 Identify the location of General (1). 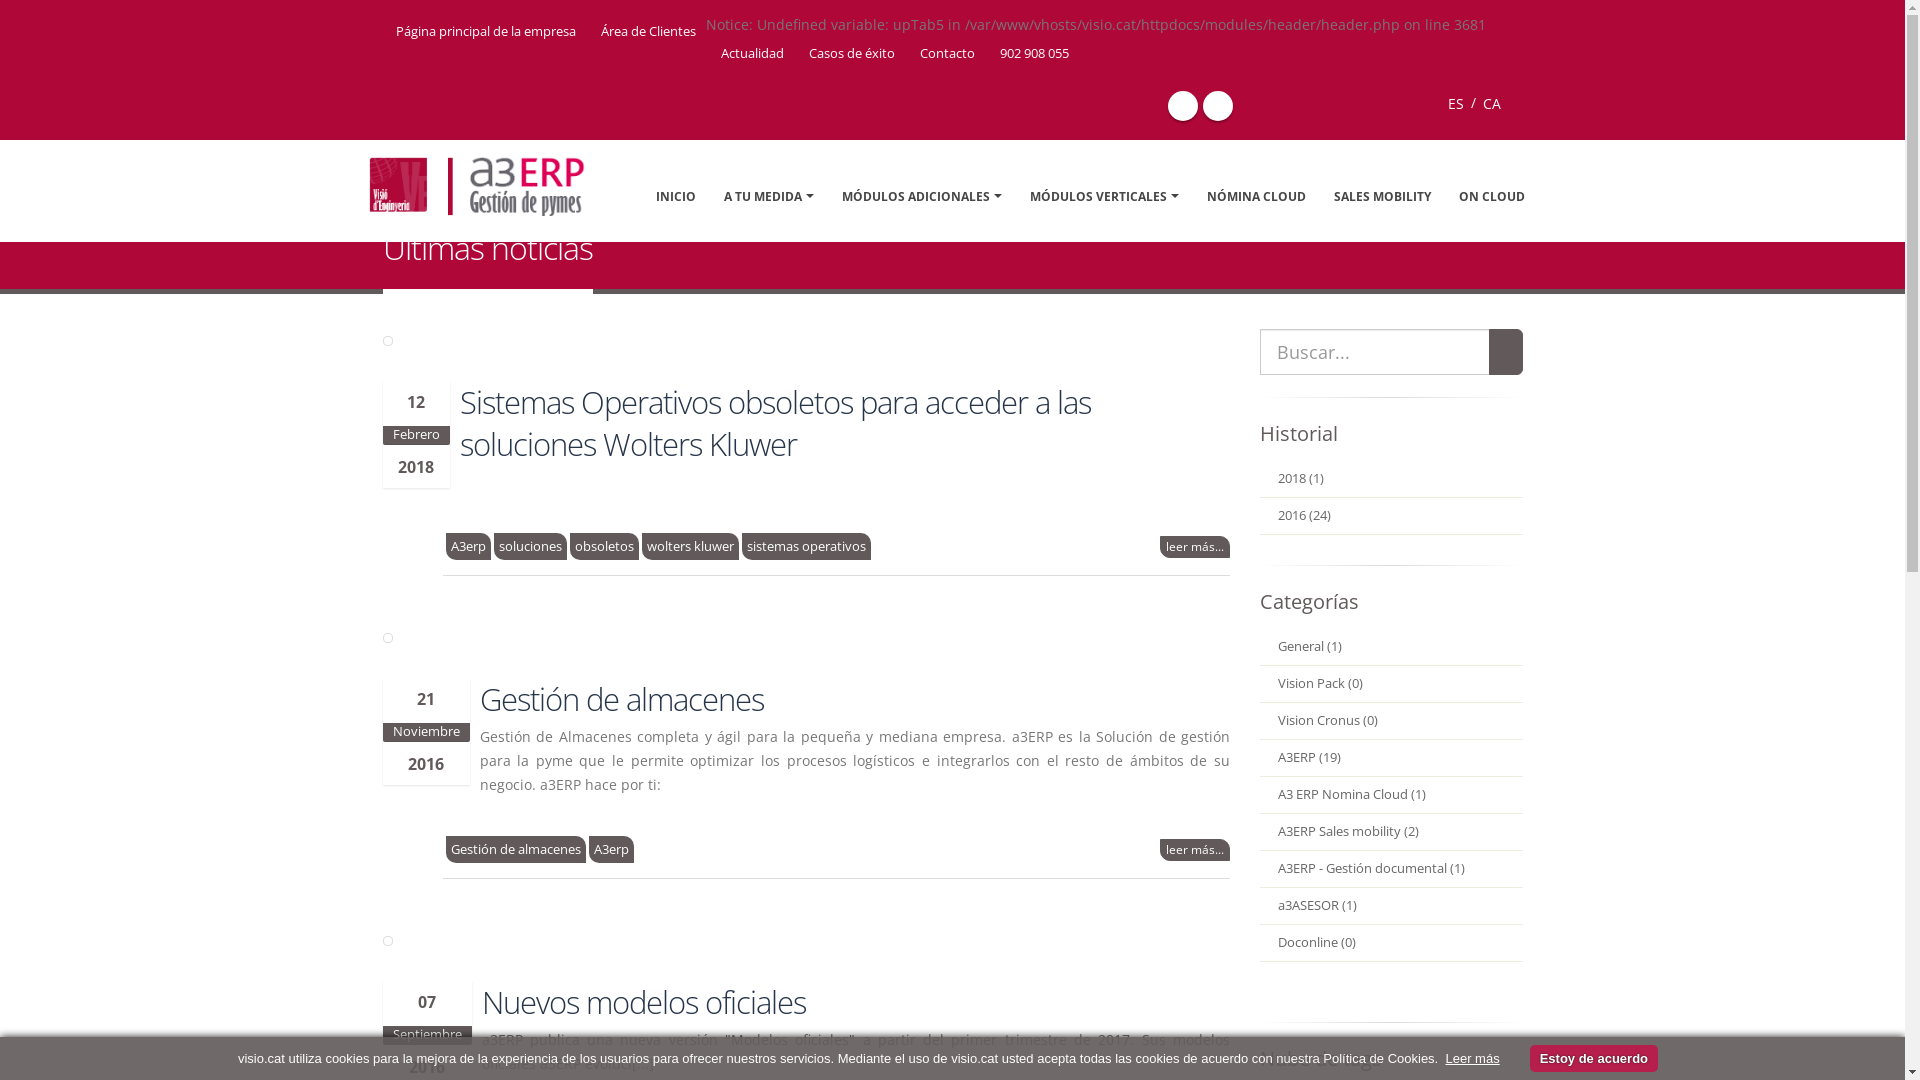
(1392, 648).